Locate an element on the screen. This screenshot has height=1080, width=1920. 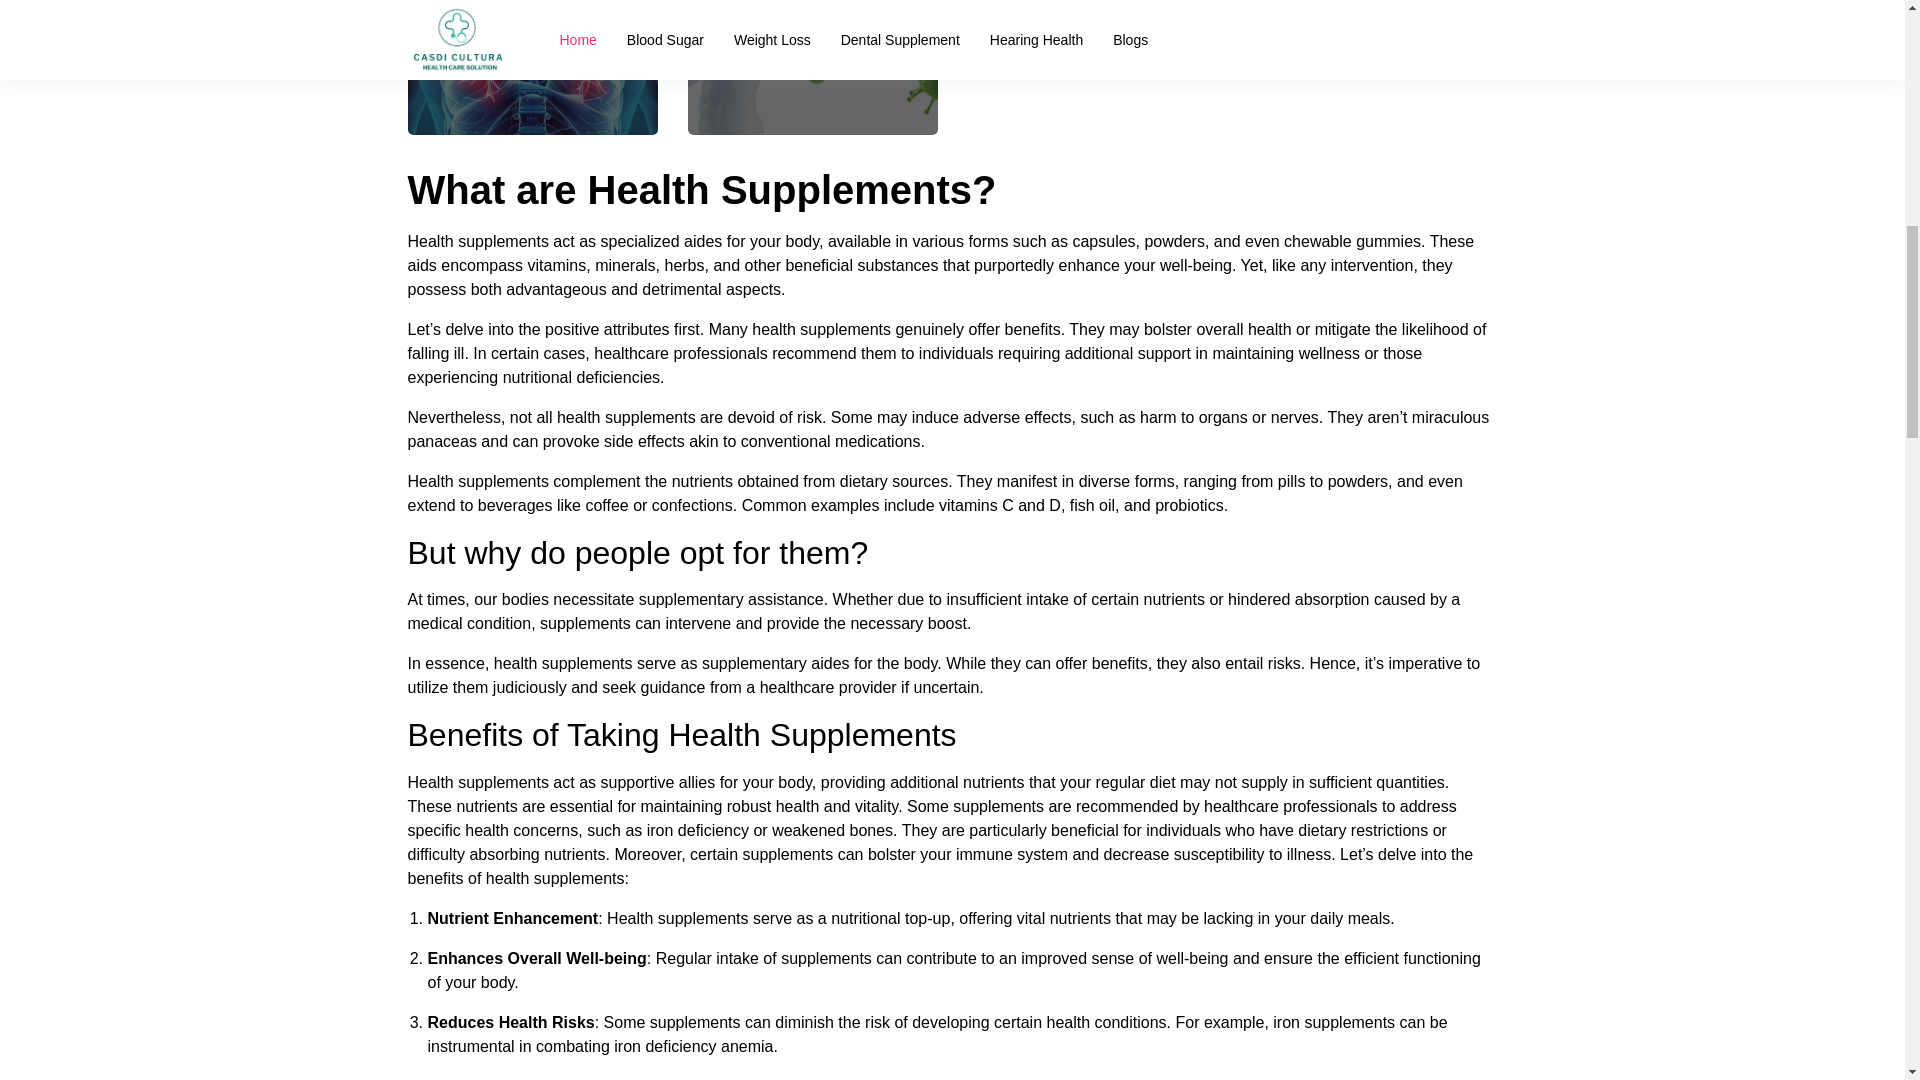
Respiratory Health Supplement is located at coordinates (532, 68).